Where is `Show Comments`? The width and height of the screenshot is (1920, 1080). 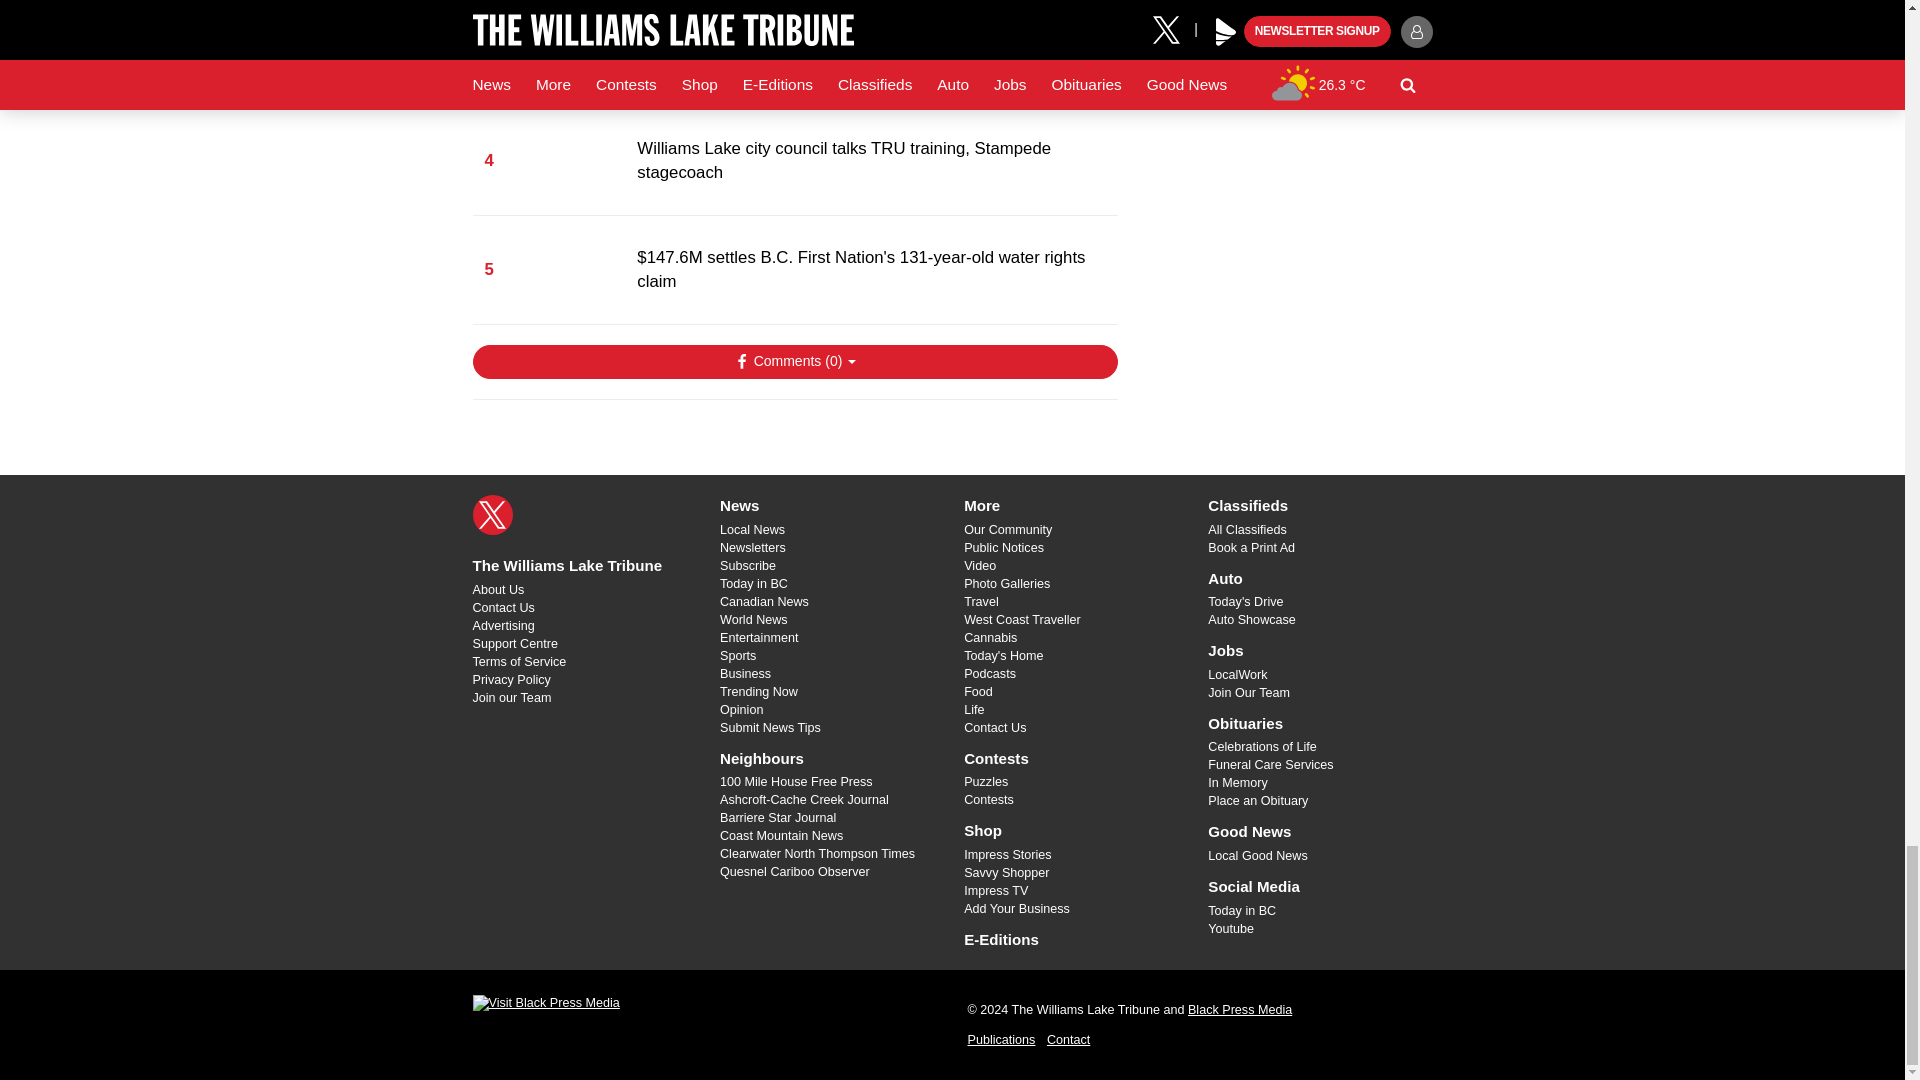
Show Comments is located at coordinates (794, 362).